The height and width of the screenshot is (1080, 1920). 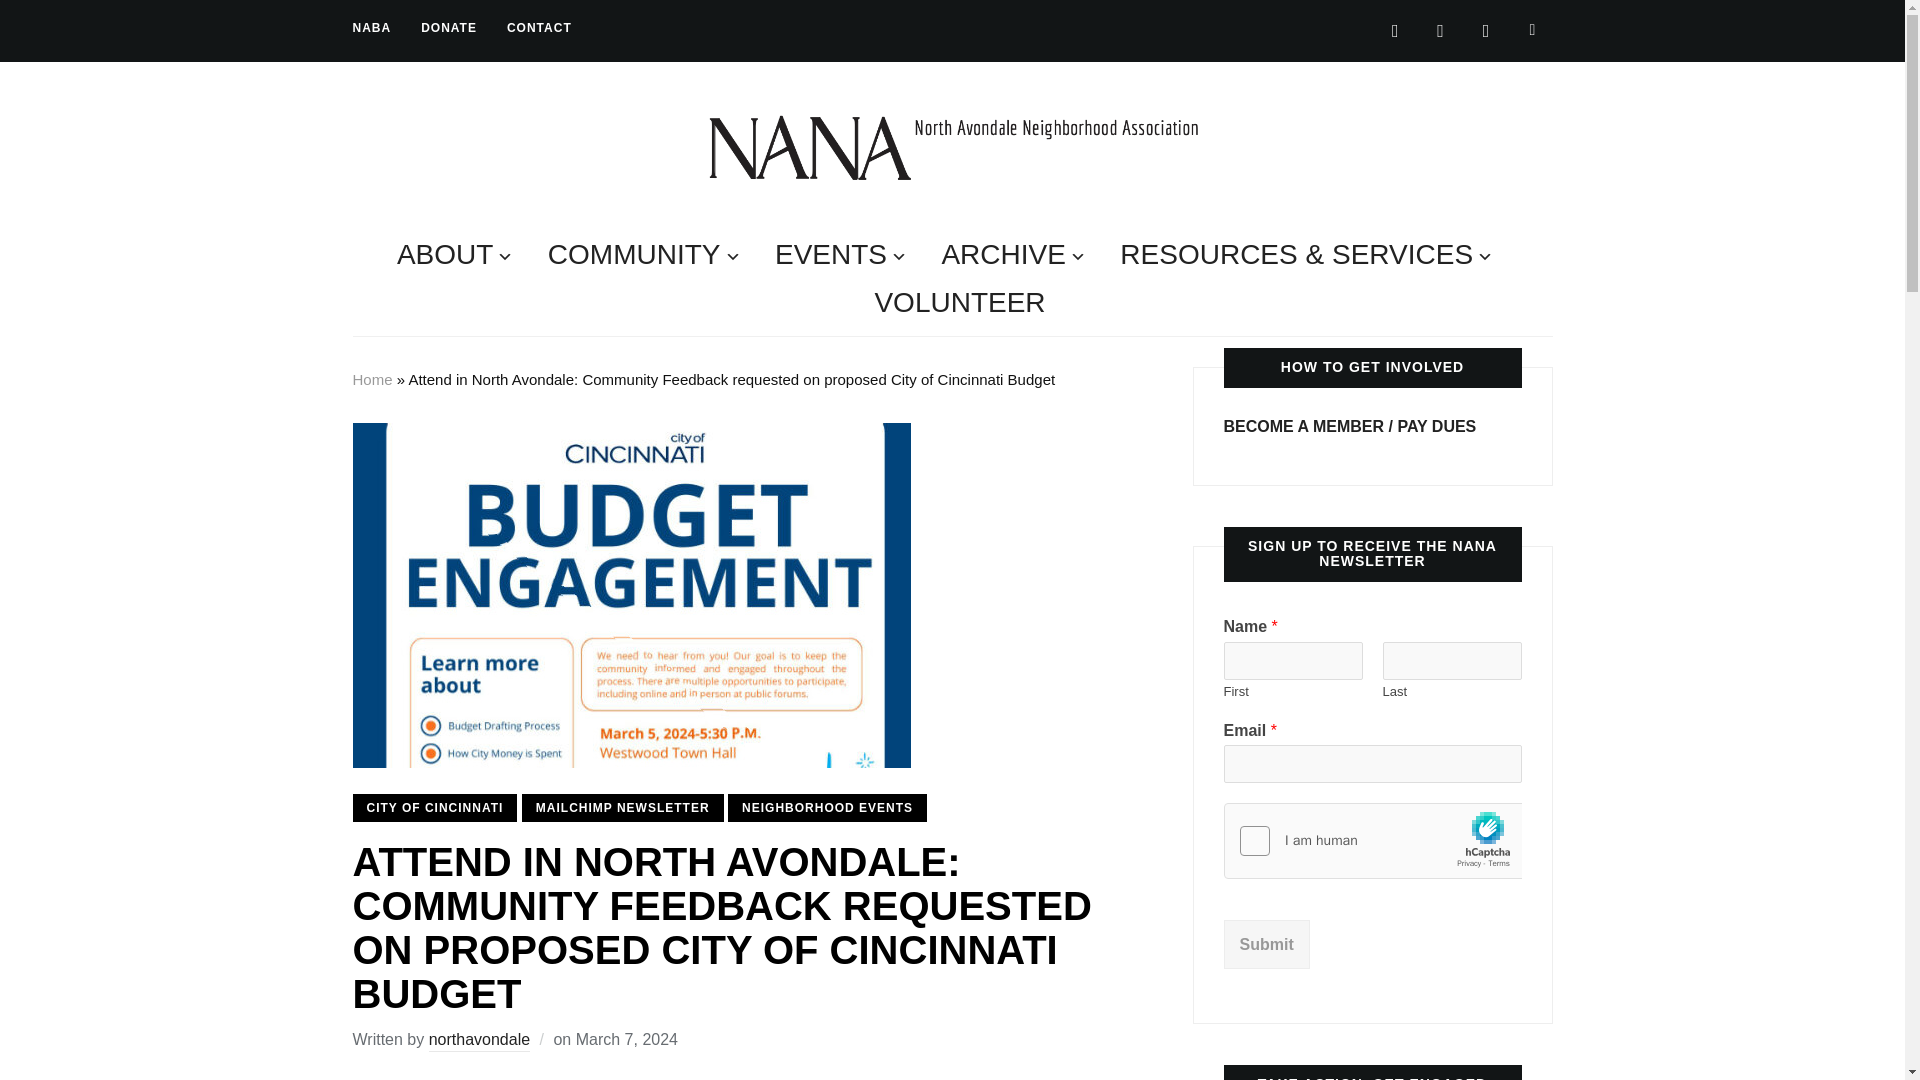 What do you see at coordinates (371, 28) in the screenshot?
I see `NABA` at bounding box center [371, 28].